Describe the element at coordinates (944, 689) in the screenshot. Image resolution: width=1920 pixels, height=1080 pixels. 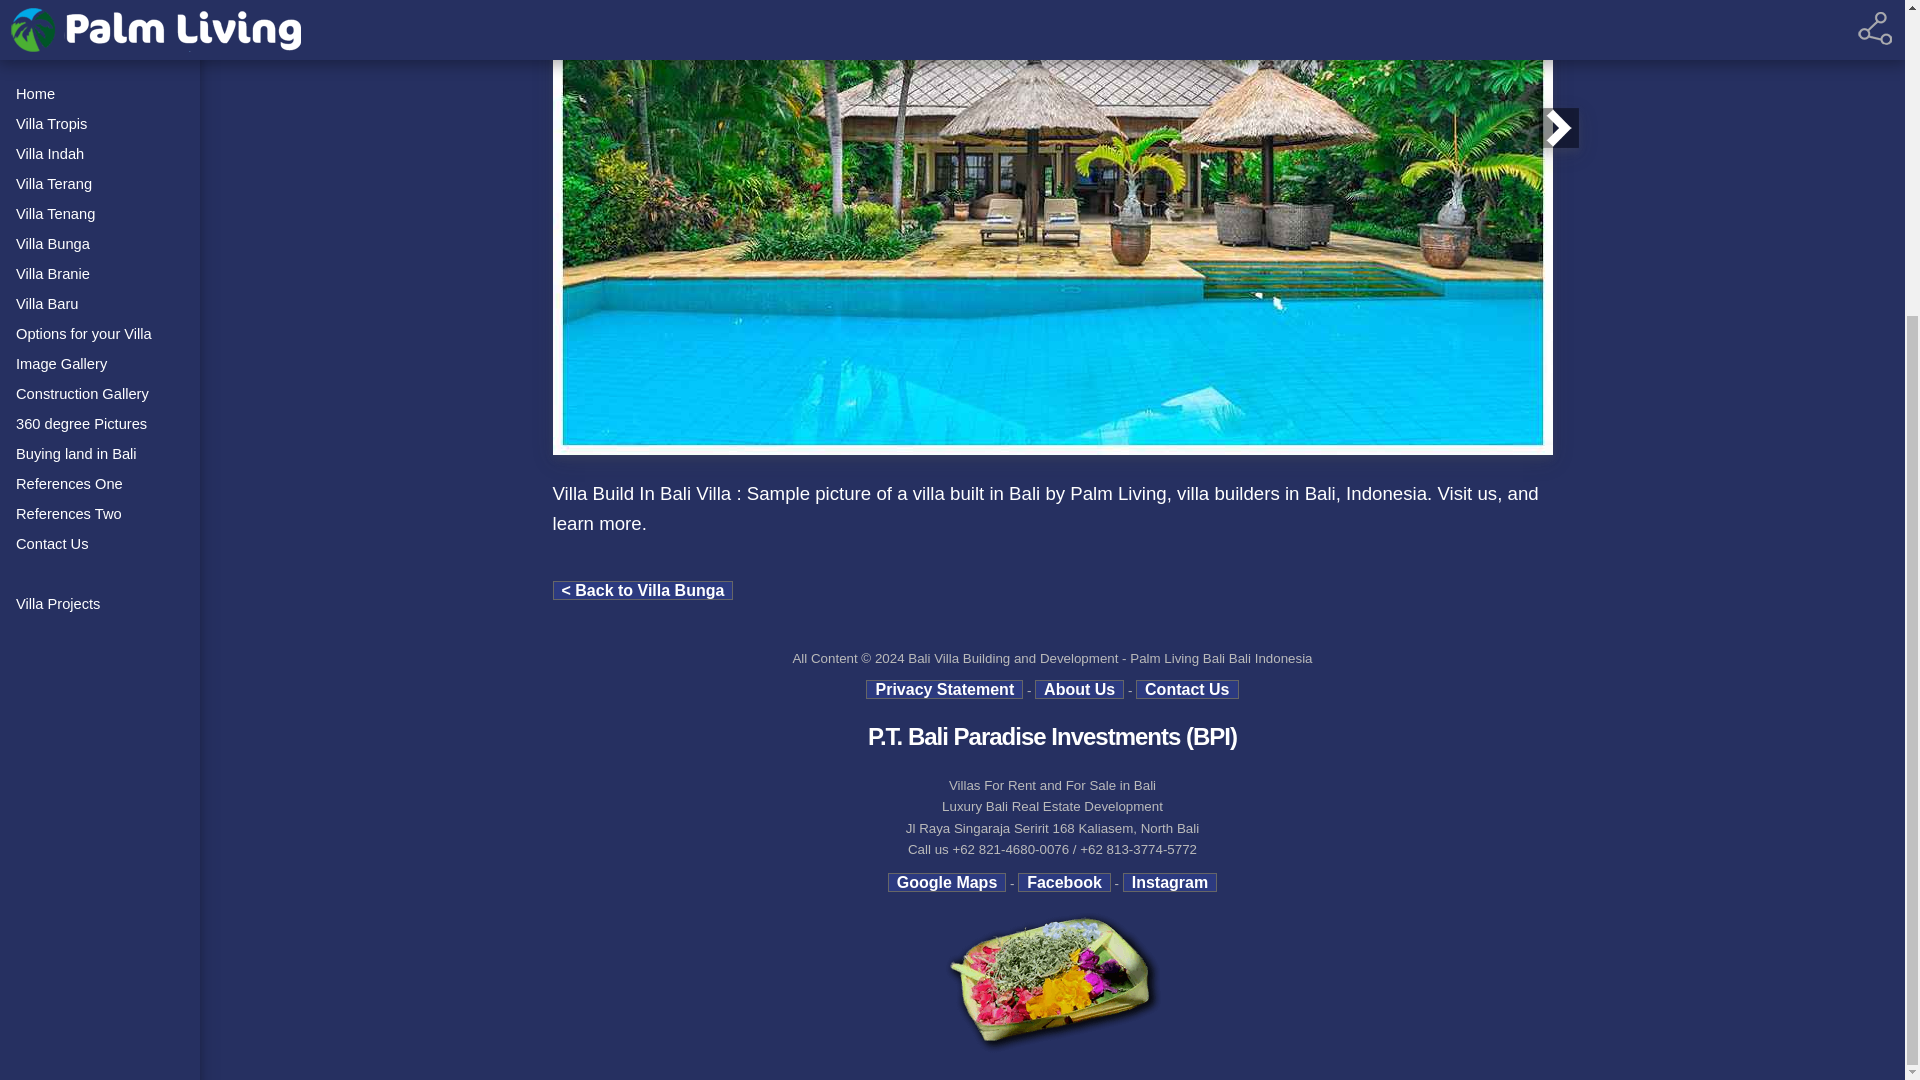
I see `Privacy Statement` at that location.